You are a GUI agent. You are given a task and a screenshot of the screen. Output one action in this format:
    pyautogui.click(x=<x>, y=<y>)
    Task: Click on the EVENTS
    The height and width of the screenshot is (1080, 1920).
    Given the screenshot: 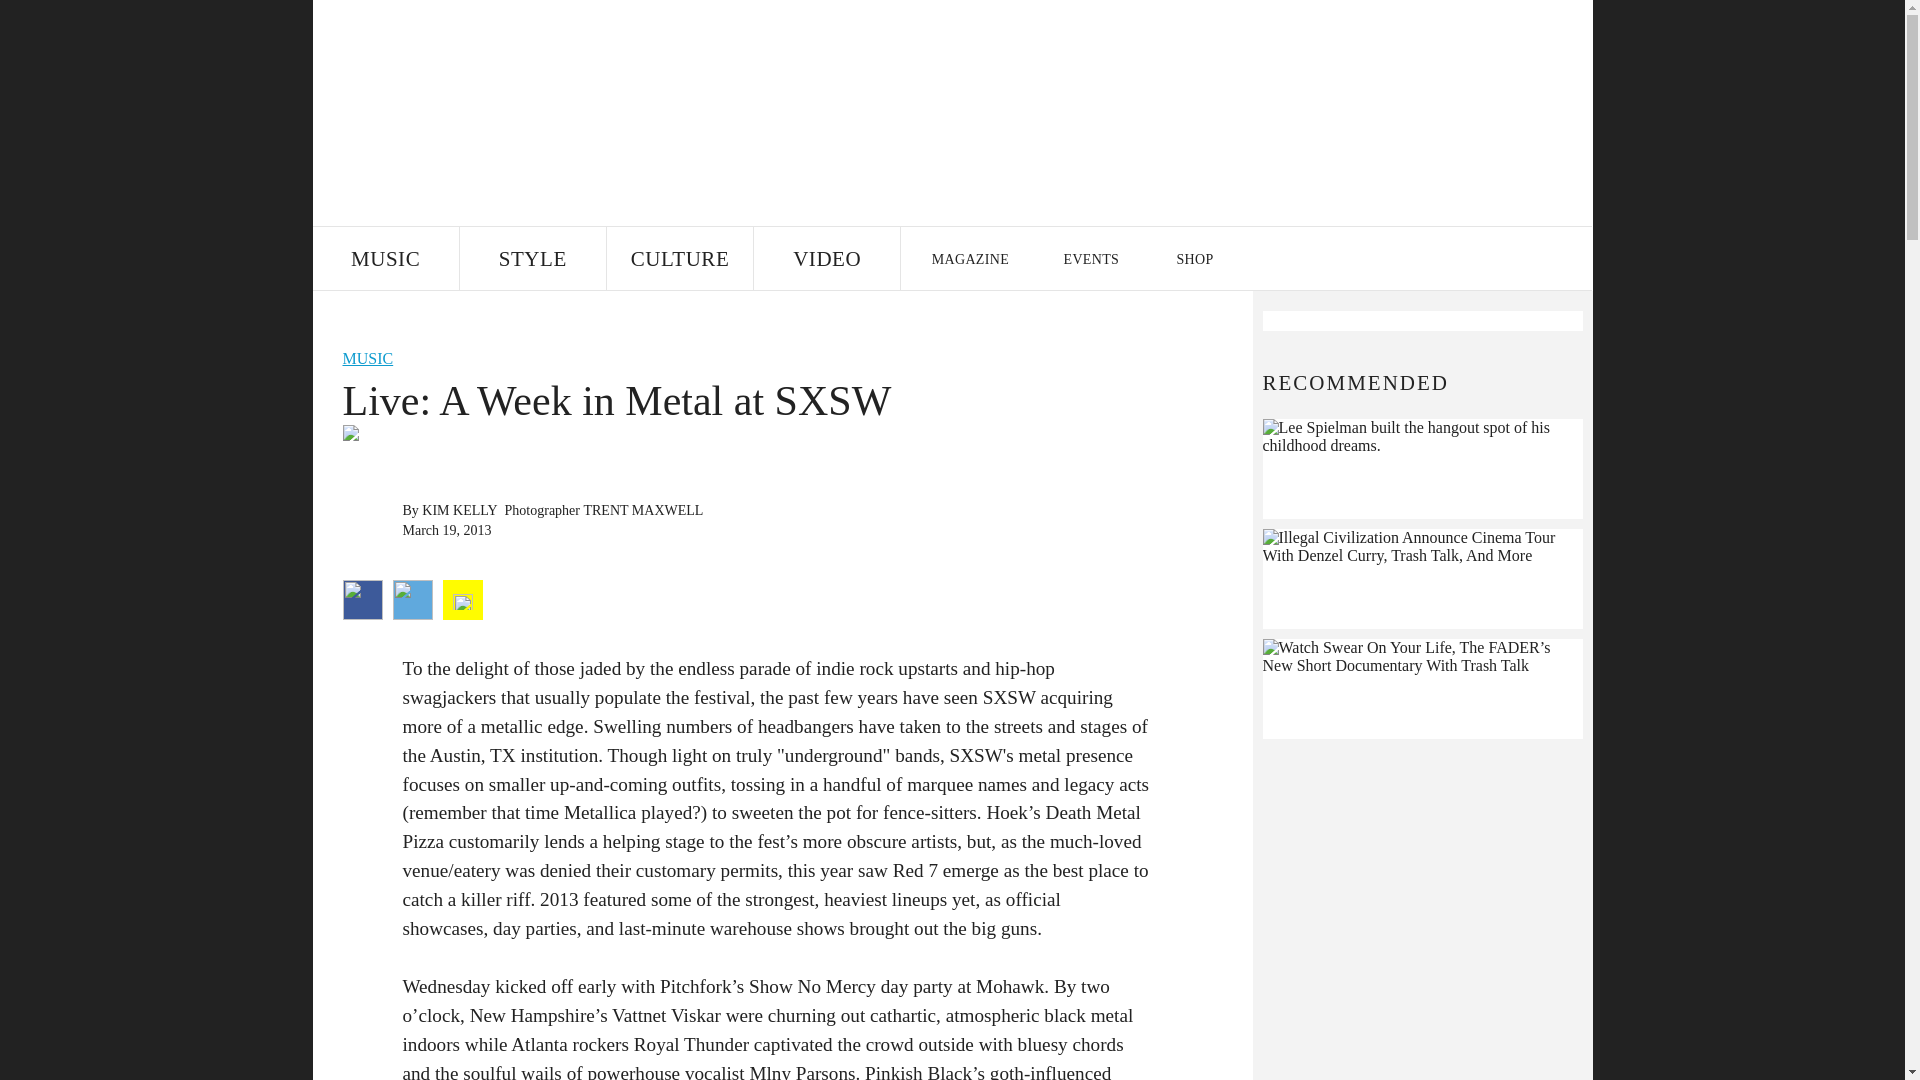 What is the action you would take?
    pyautogui.click(x=1092, y=258)
    